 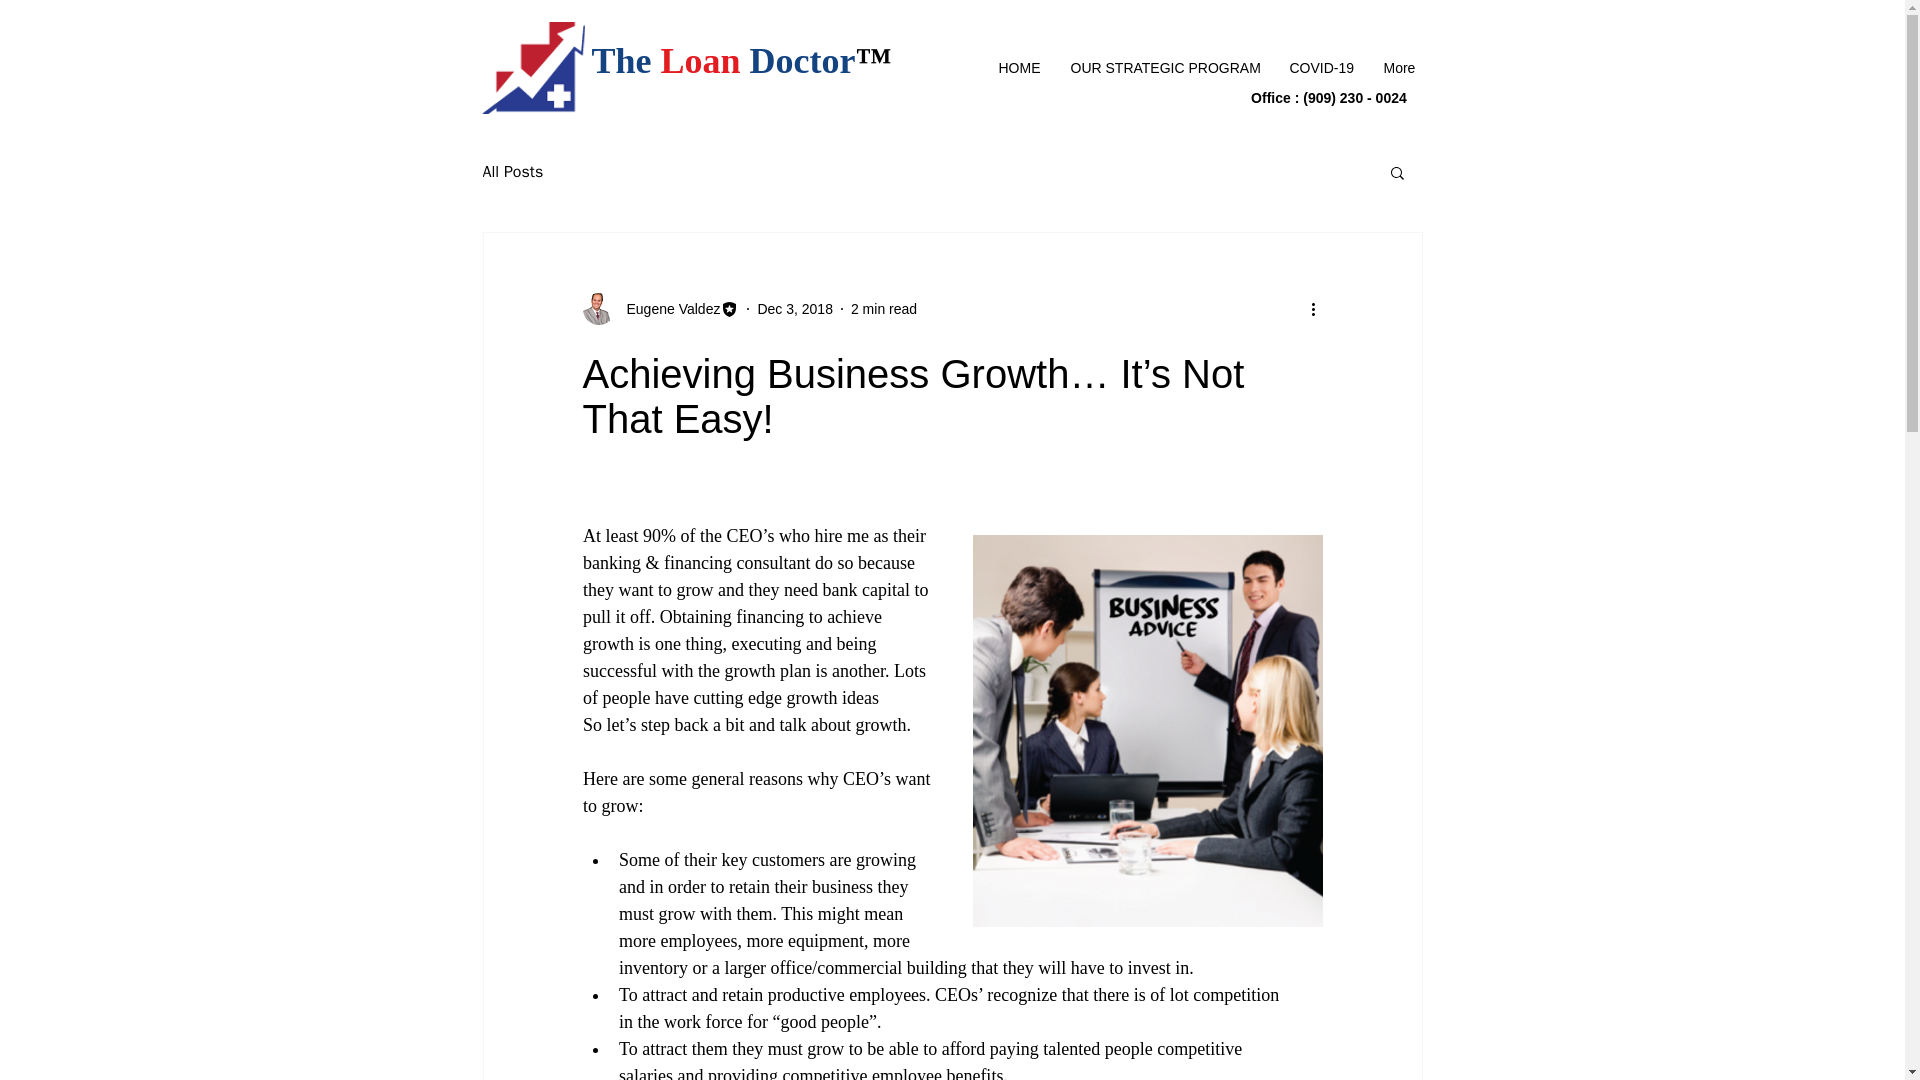 I want to click on The, so click(x=626, y=61).